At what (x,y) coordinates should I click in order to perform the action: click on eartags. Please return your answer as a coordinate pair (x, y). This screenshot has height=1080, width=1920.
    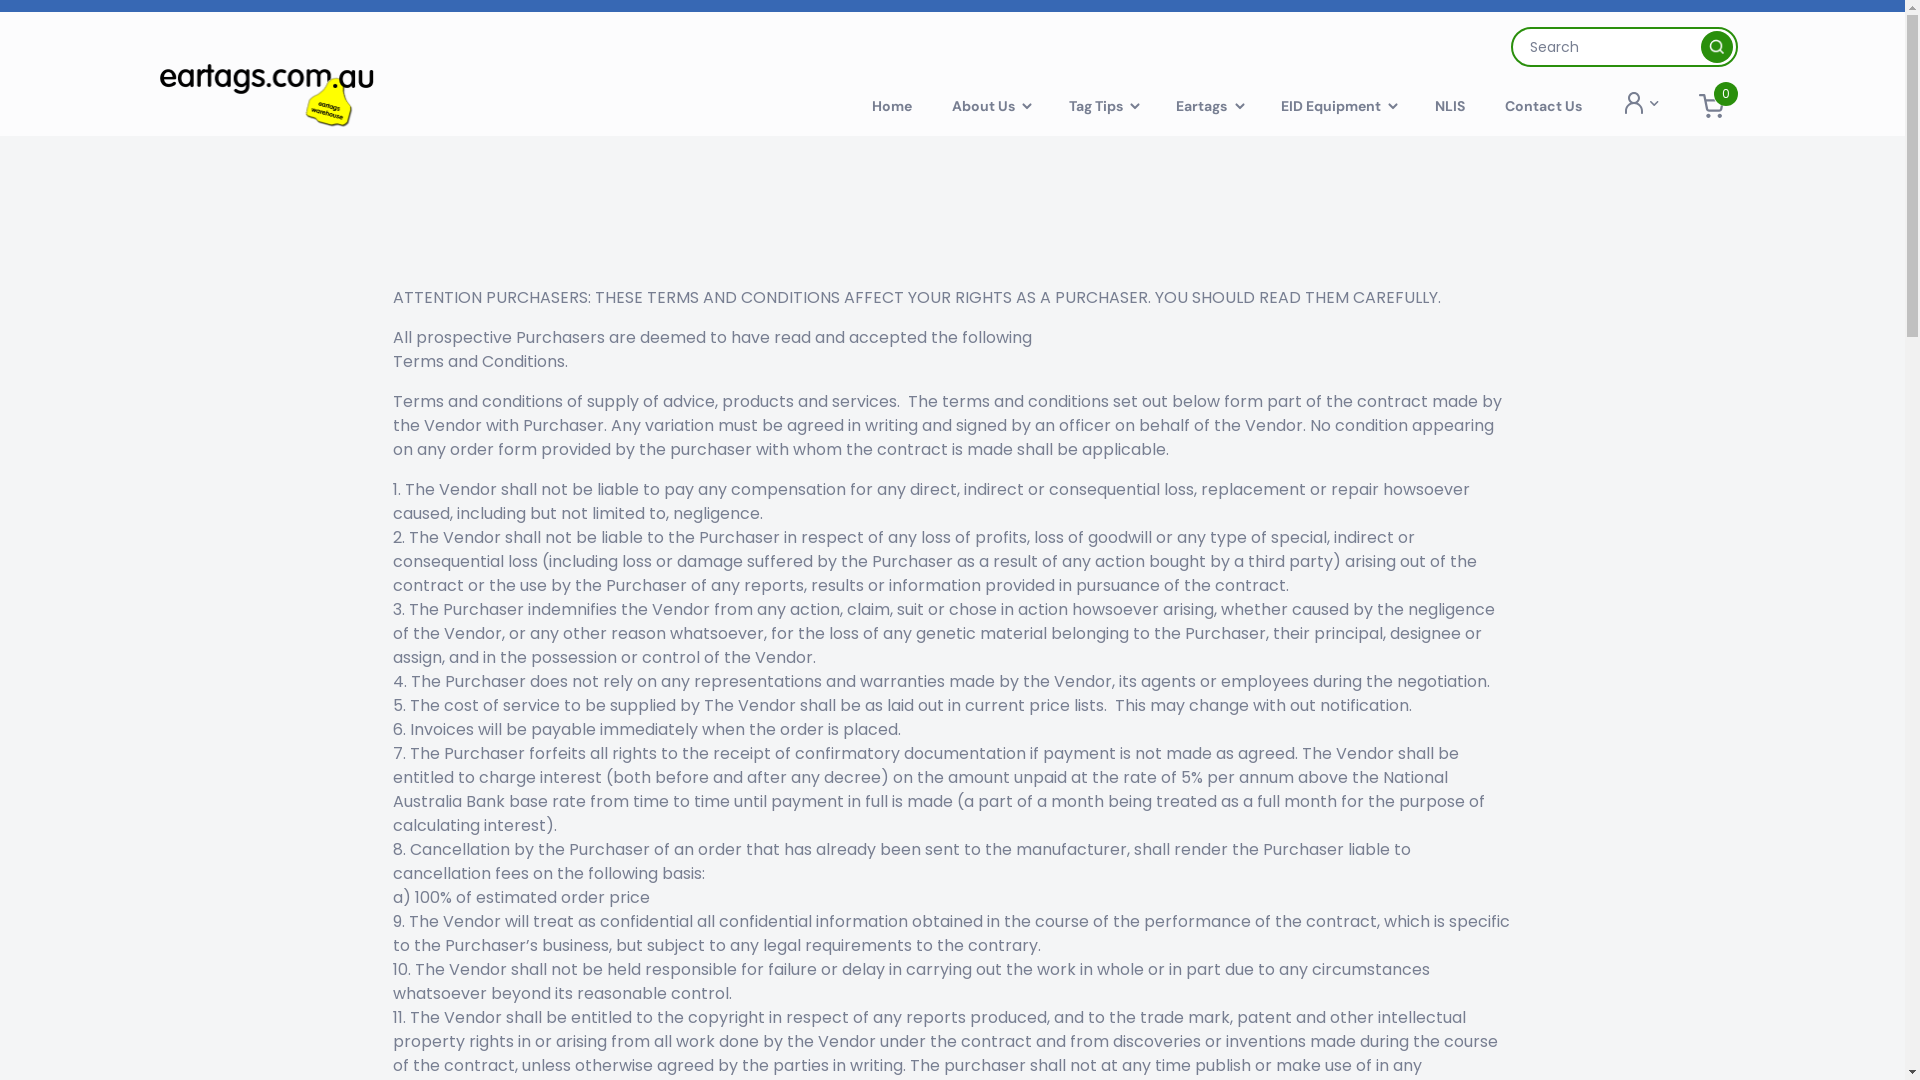
    Looking at the image, I should click on (281, 93).